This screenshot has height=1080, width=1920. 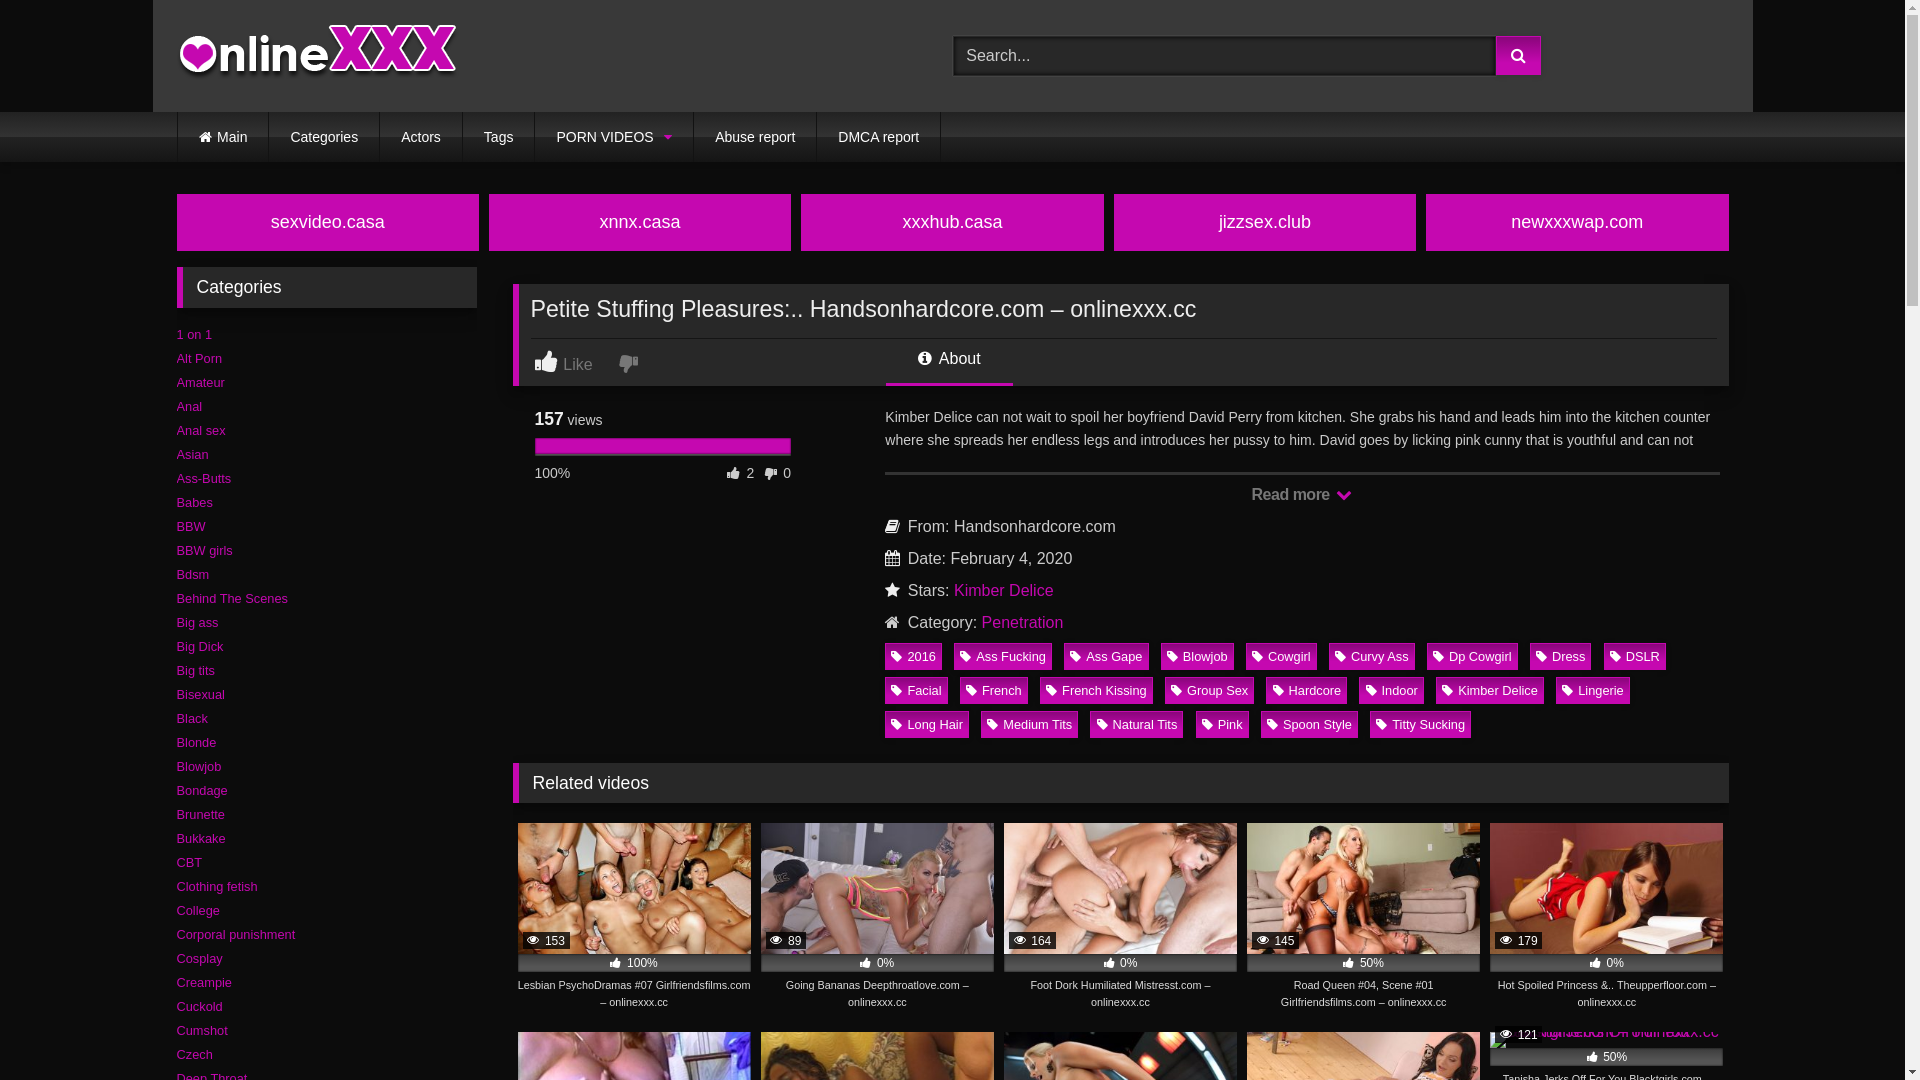 I want to click on 1 on 1, so click(x=194, y=334).